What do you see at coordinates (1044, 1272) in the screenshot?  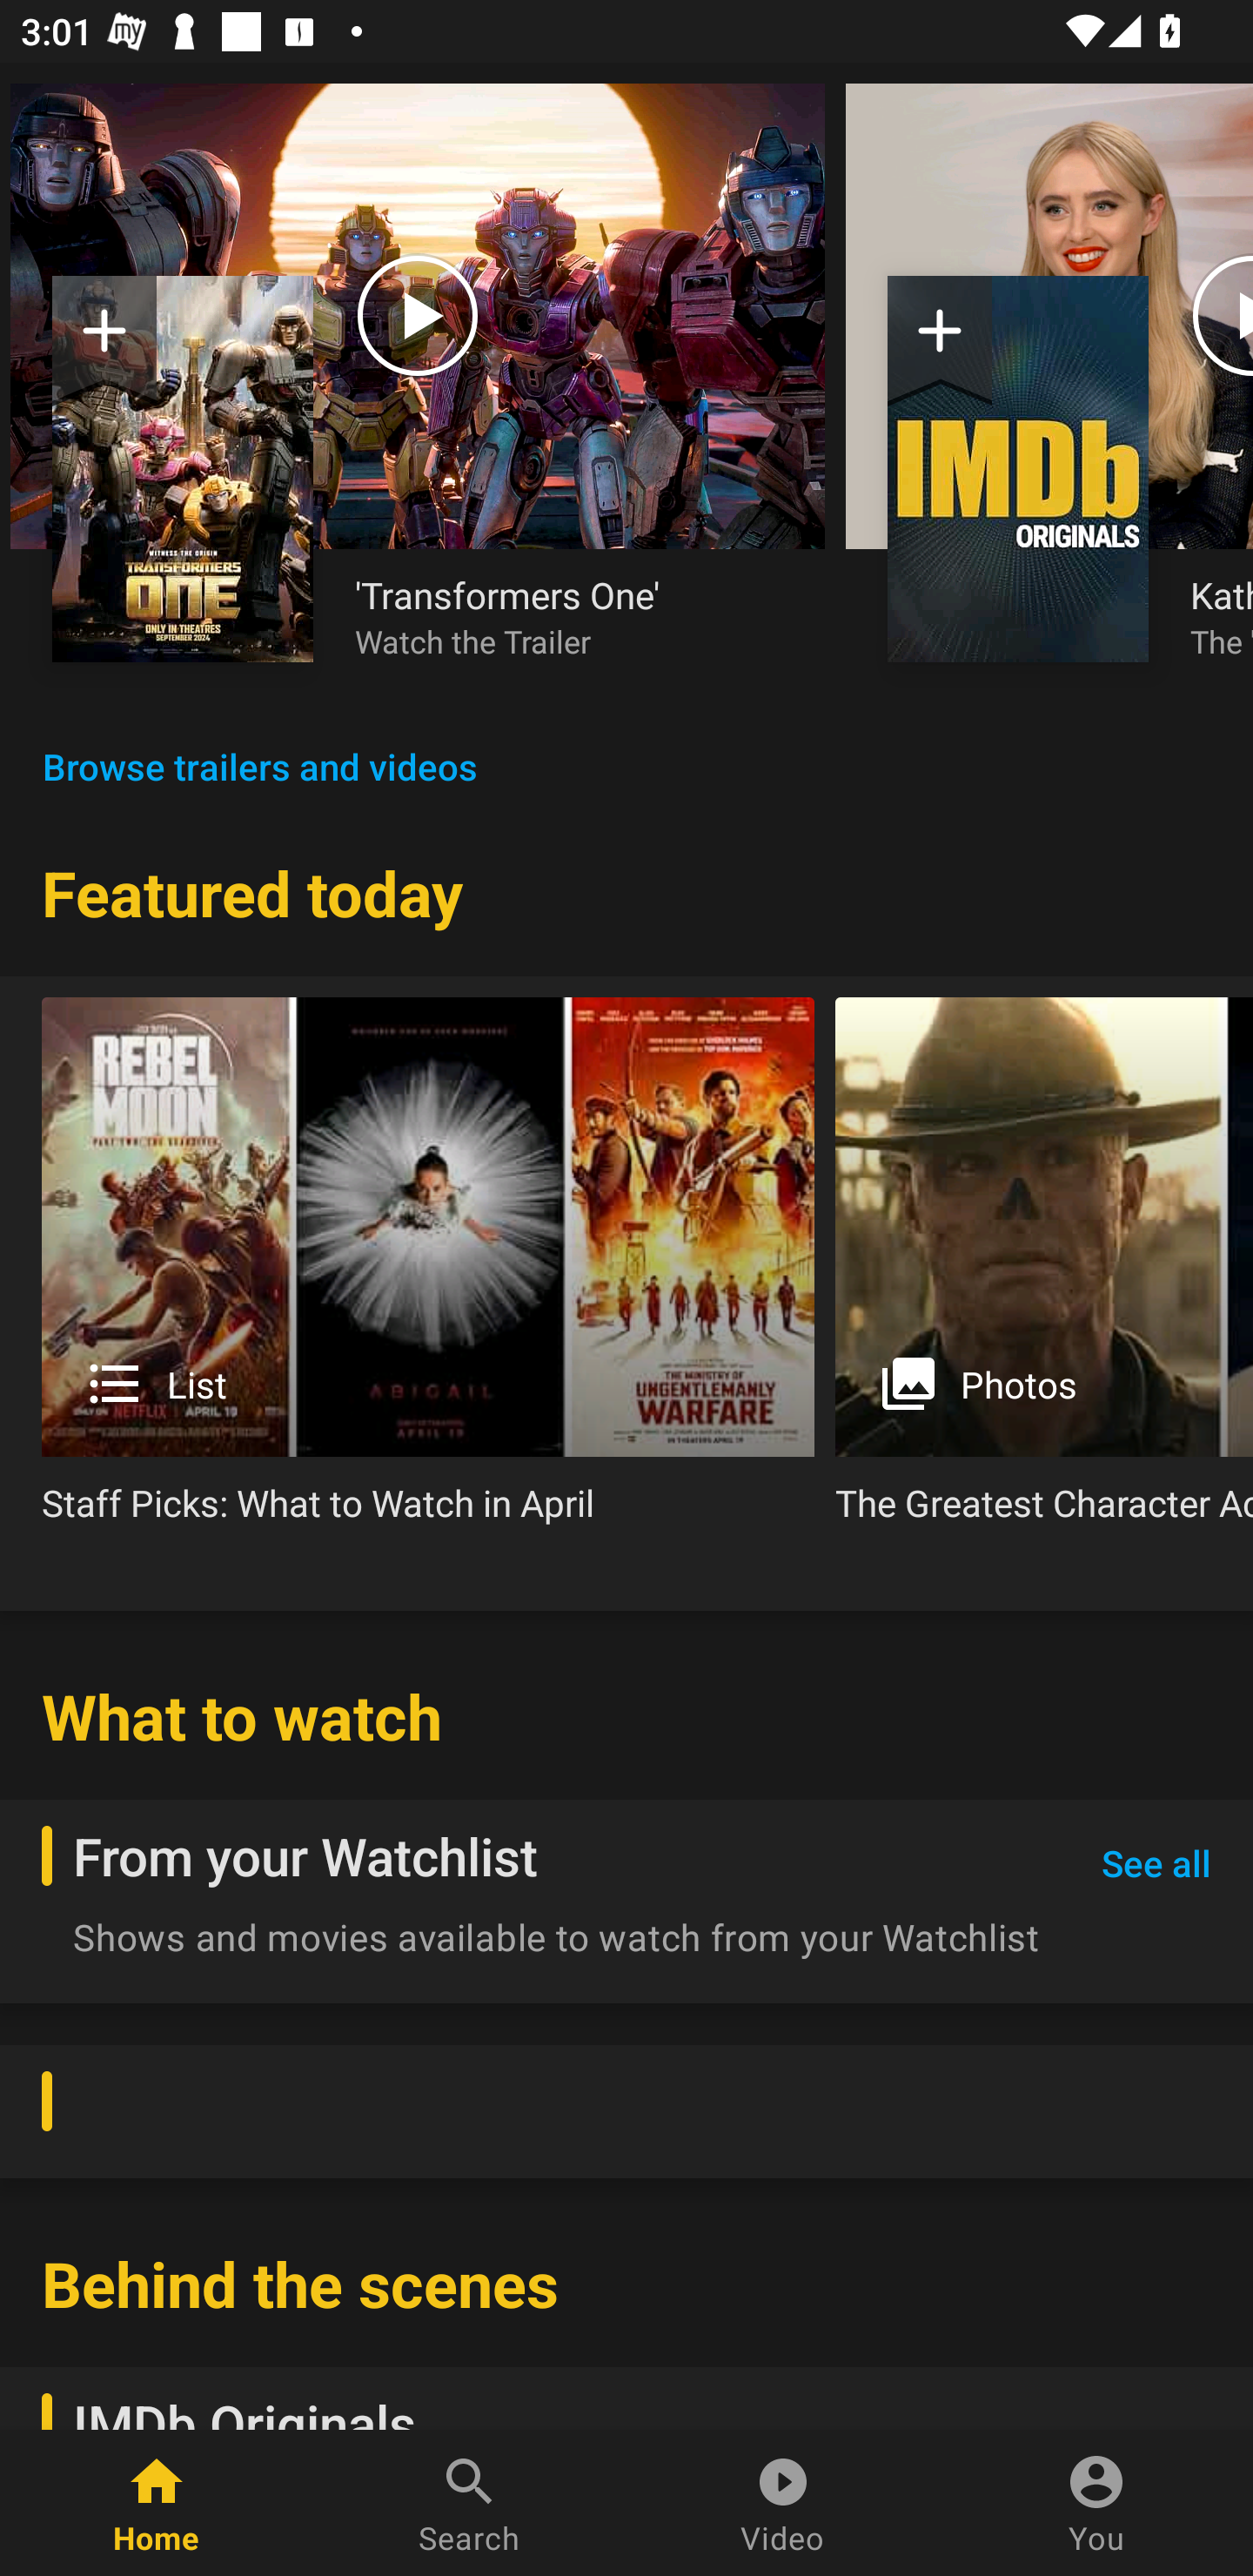 I see `Photos The Greatest Character Actors of All Time` at bounding box center [1044, 1272].